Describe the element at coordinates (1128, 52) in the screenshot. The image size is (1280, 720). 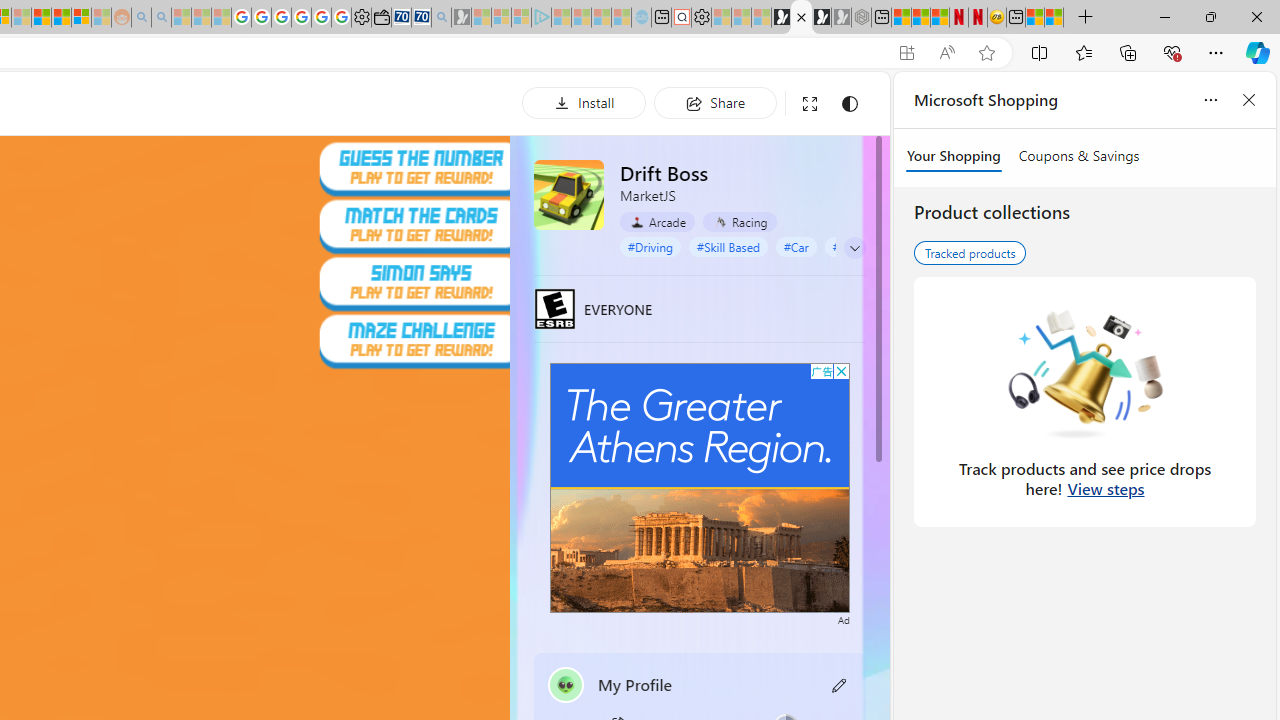
I see `Collections` at that location.